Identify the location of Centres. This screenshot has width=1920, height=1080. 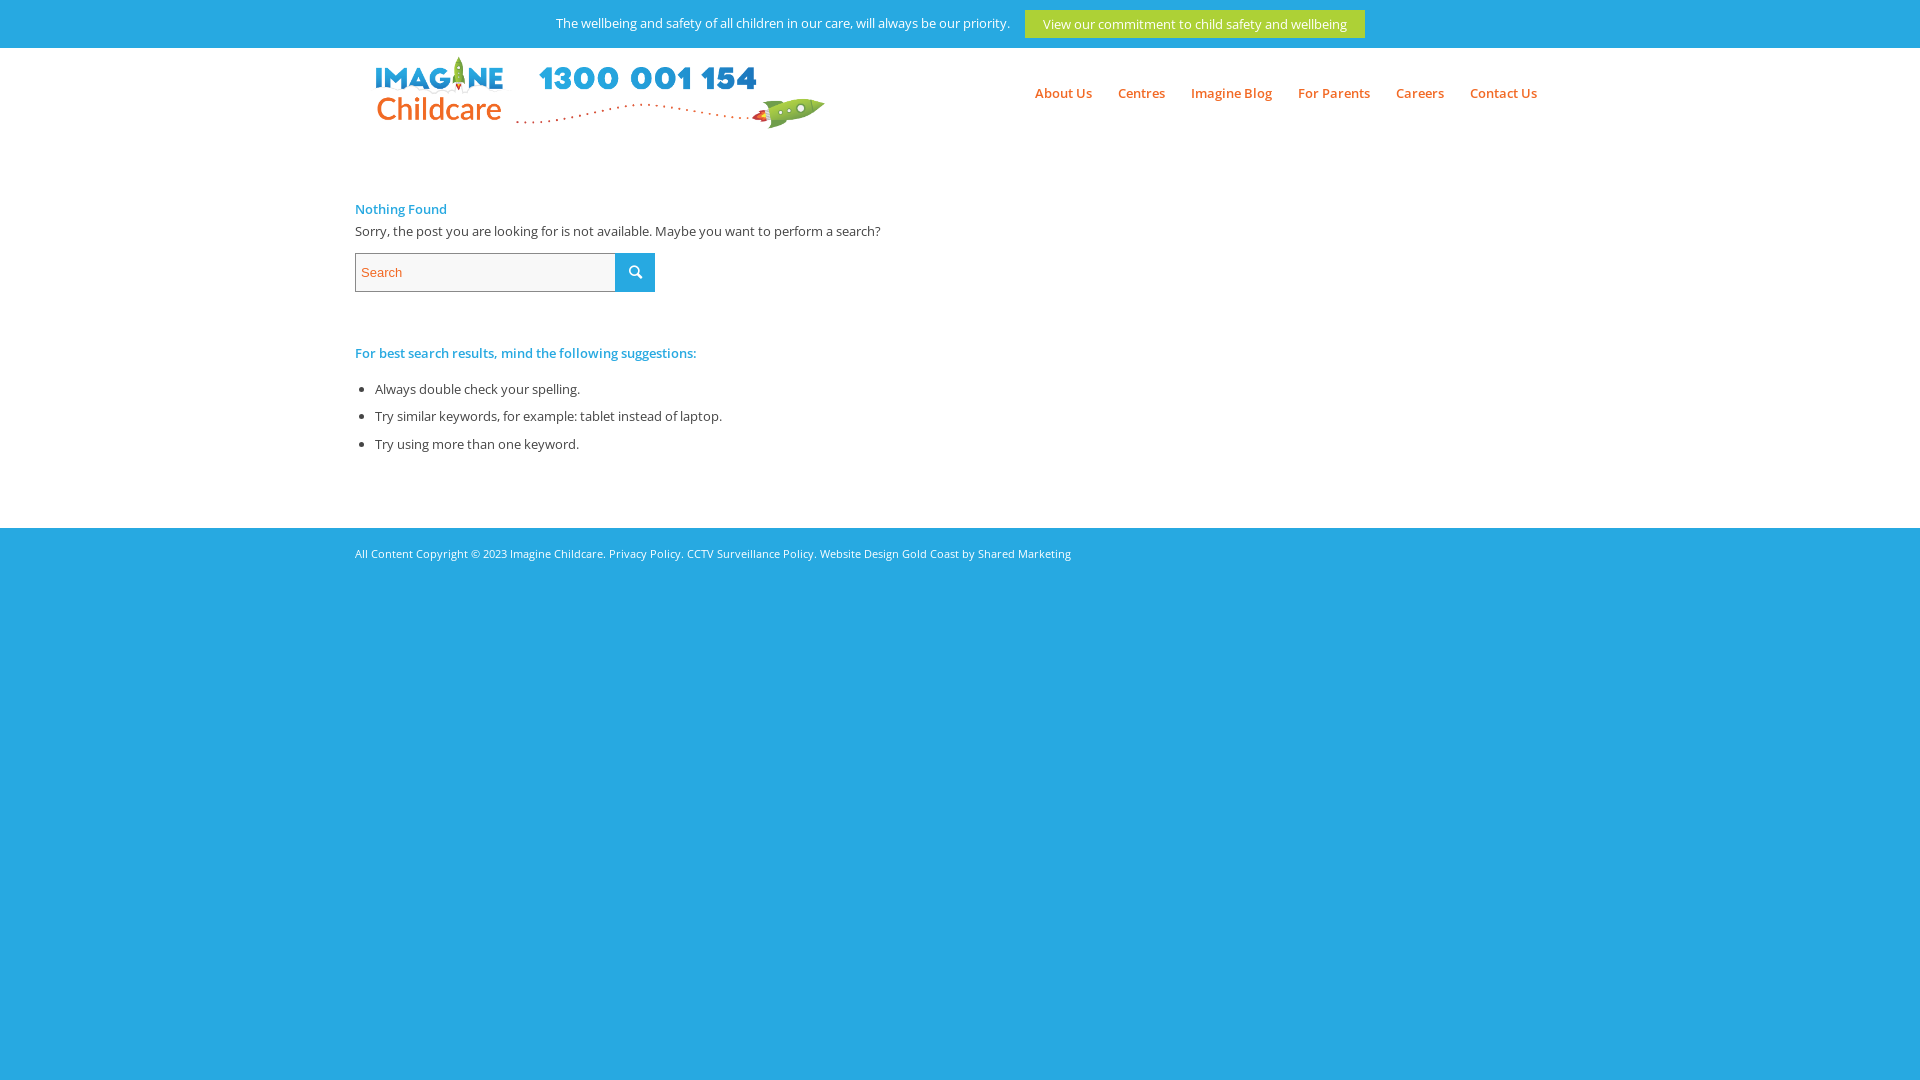
(1142, 93).